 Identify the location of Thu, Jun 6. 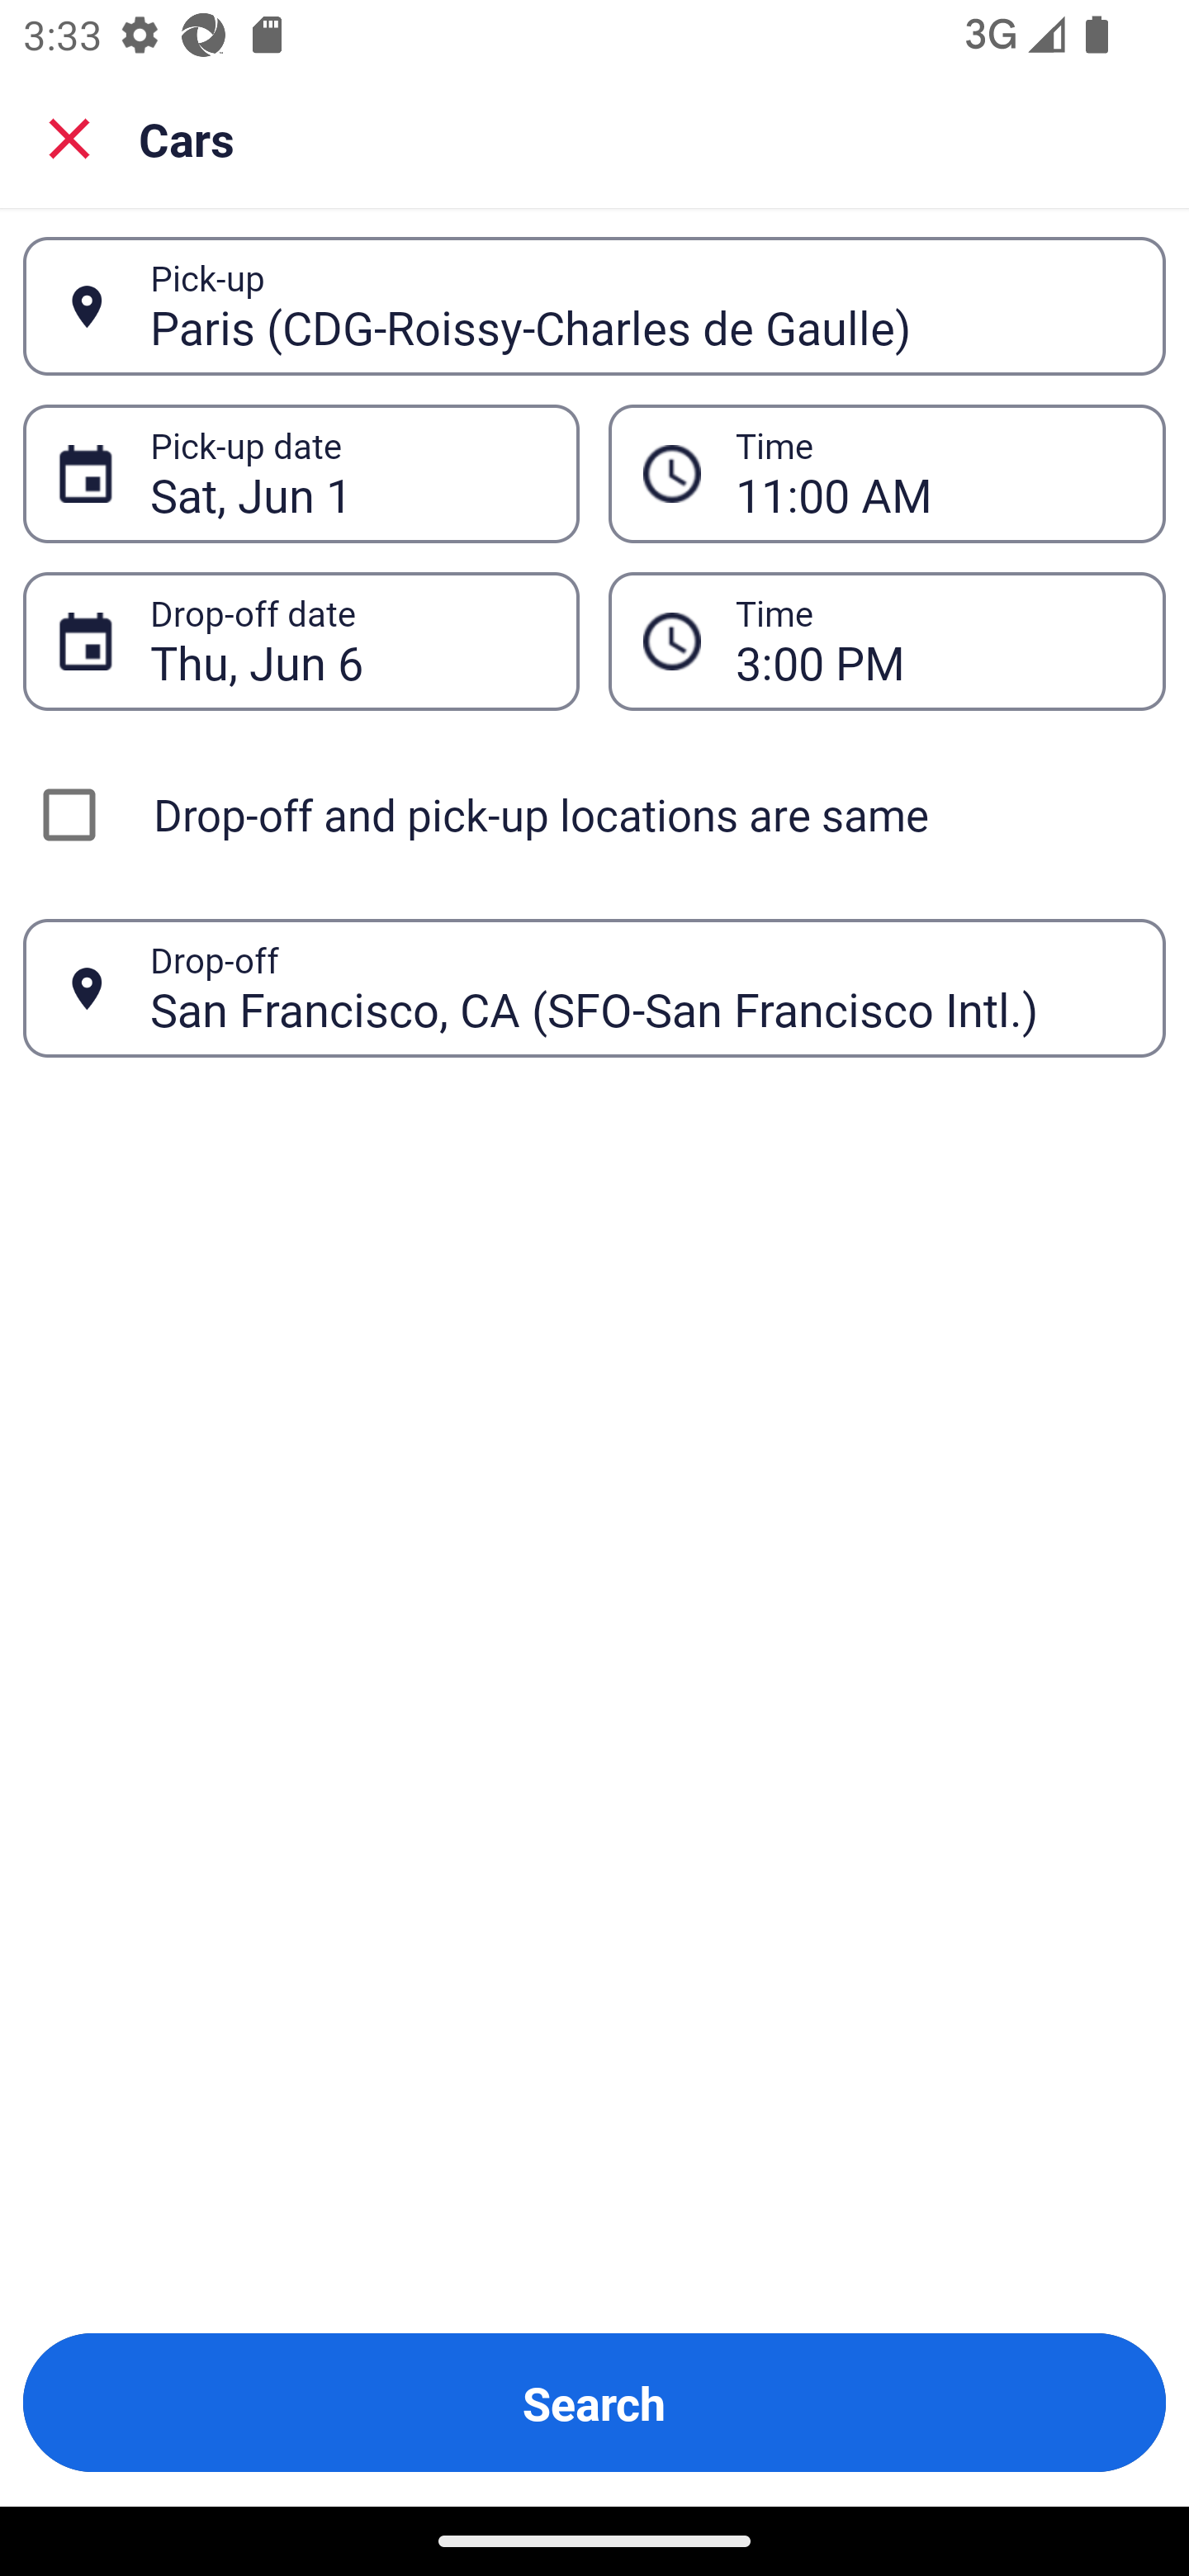
(347, 641).